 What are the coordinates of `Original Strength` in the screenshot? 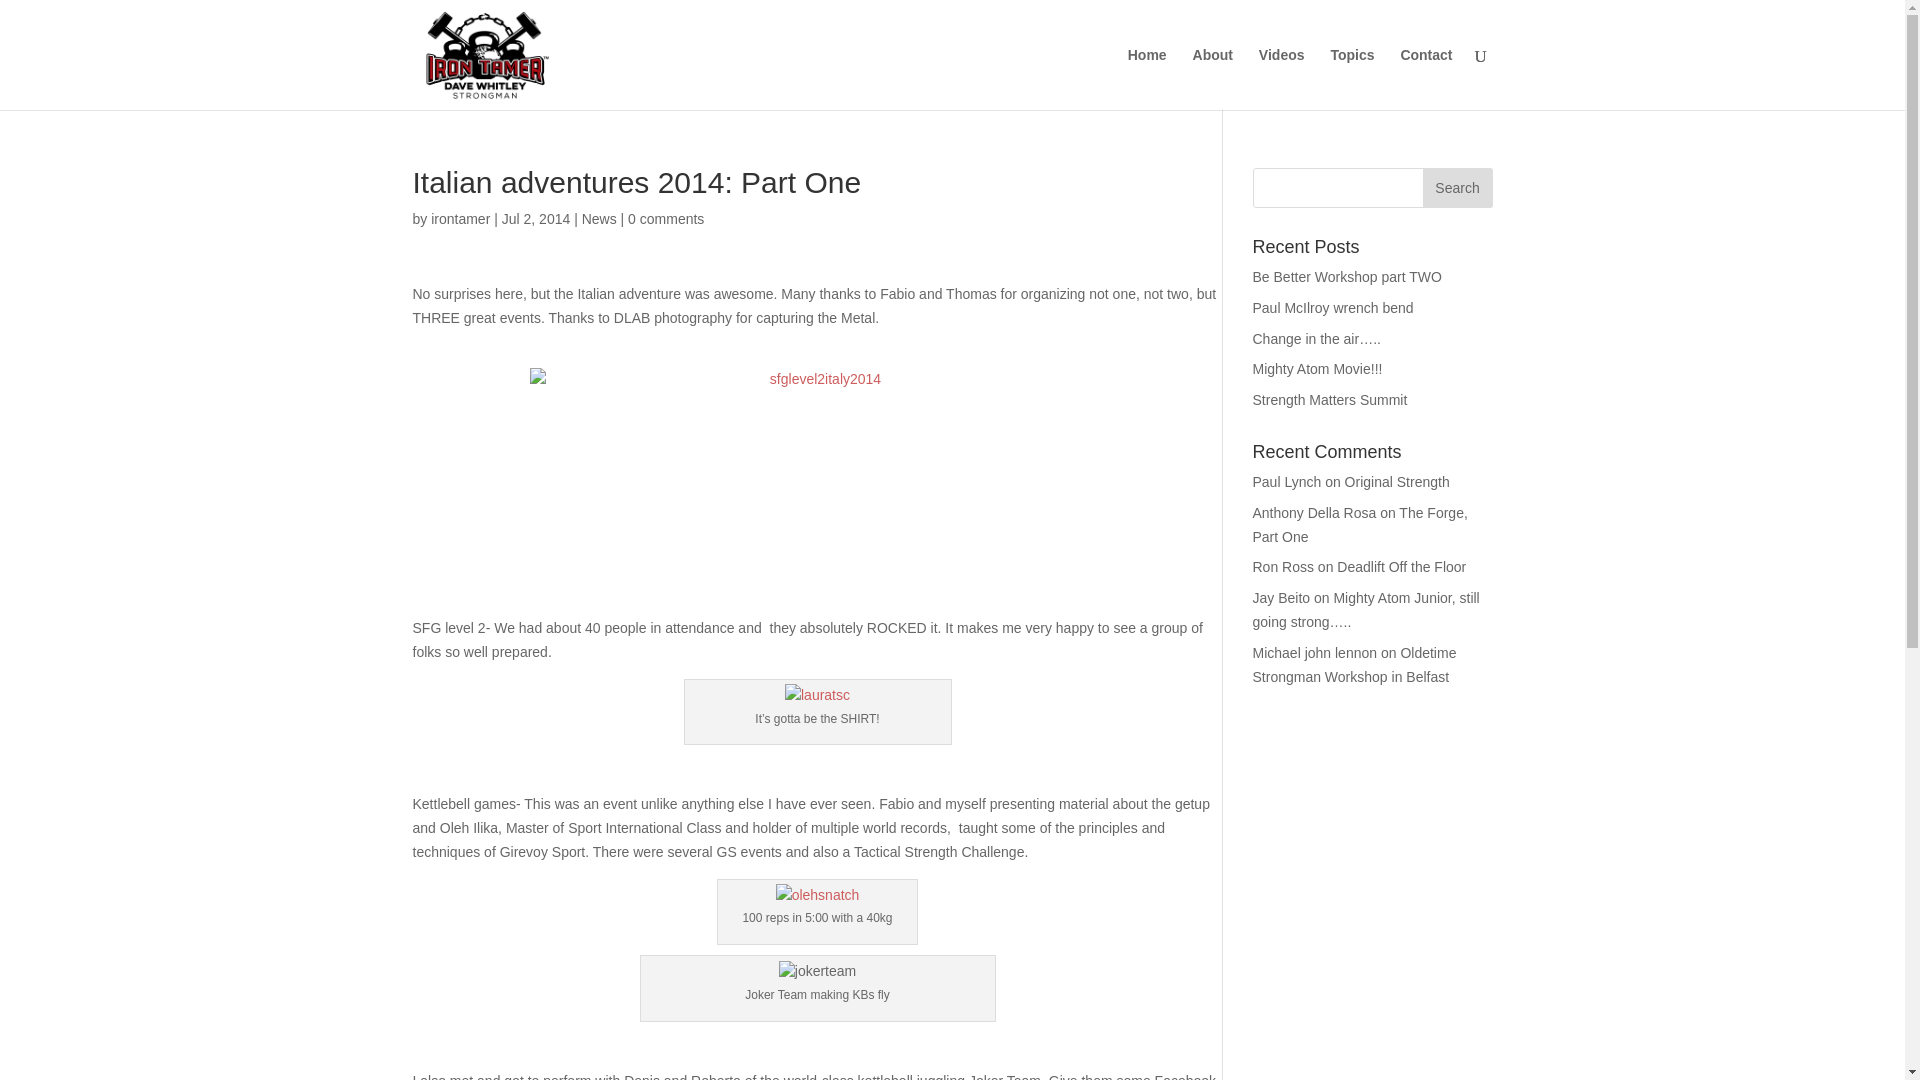 It's located at (1397, 482).